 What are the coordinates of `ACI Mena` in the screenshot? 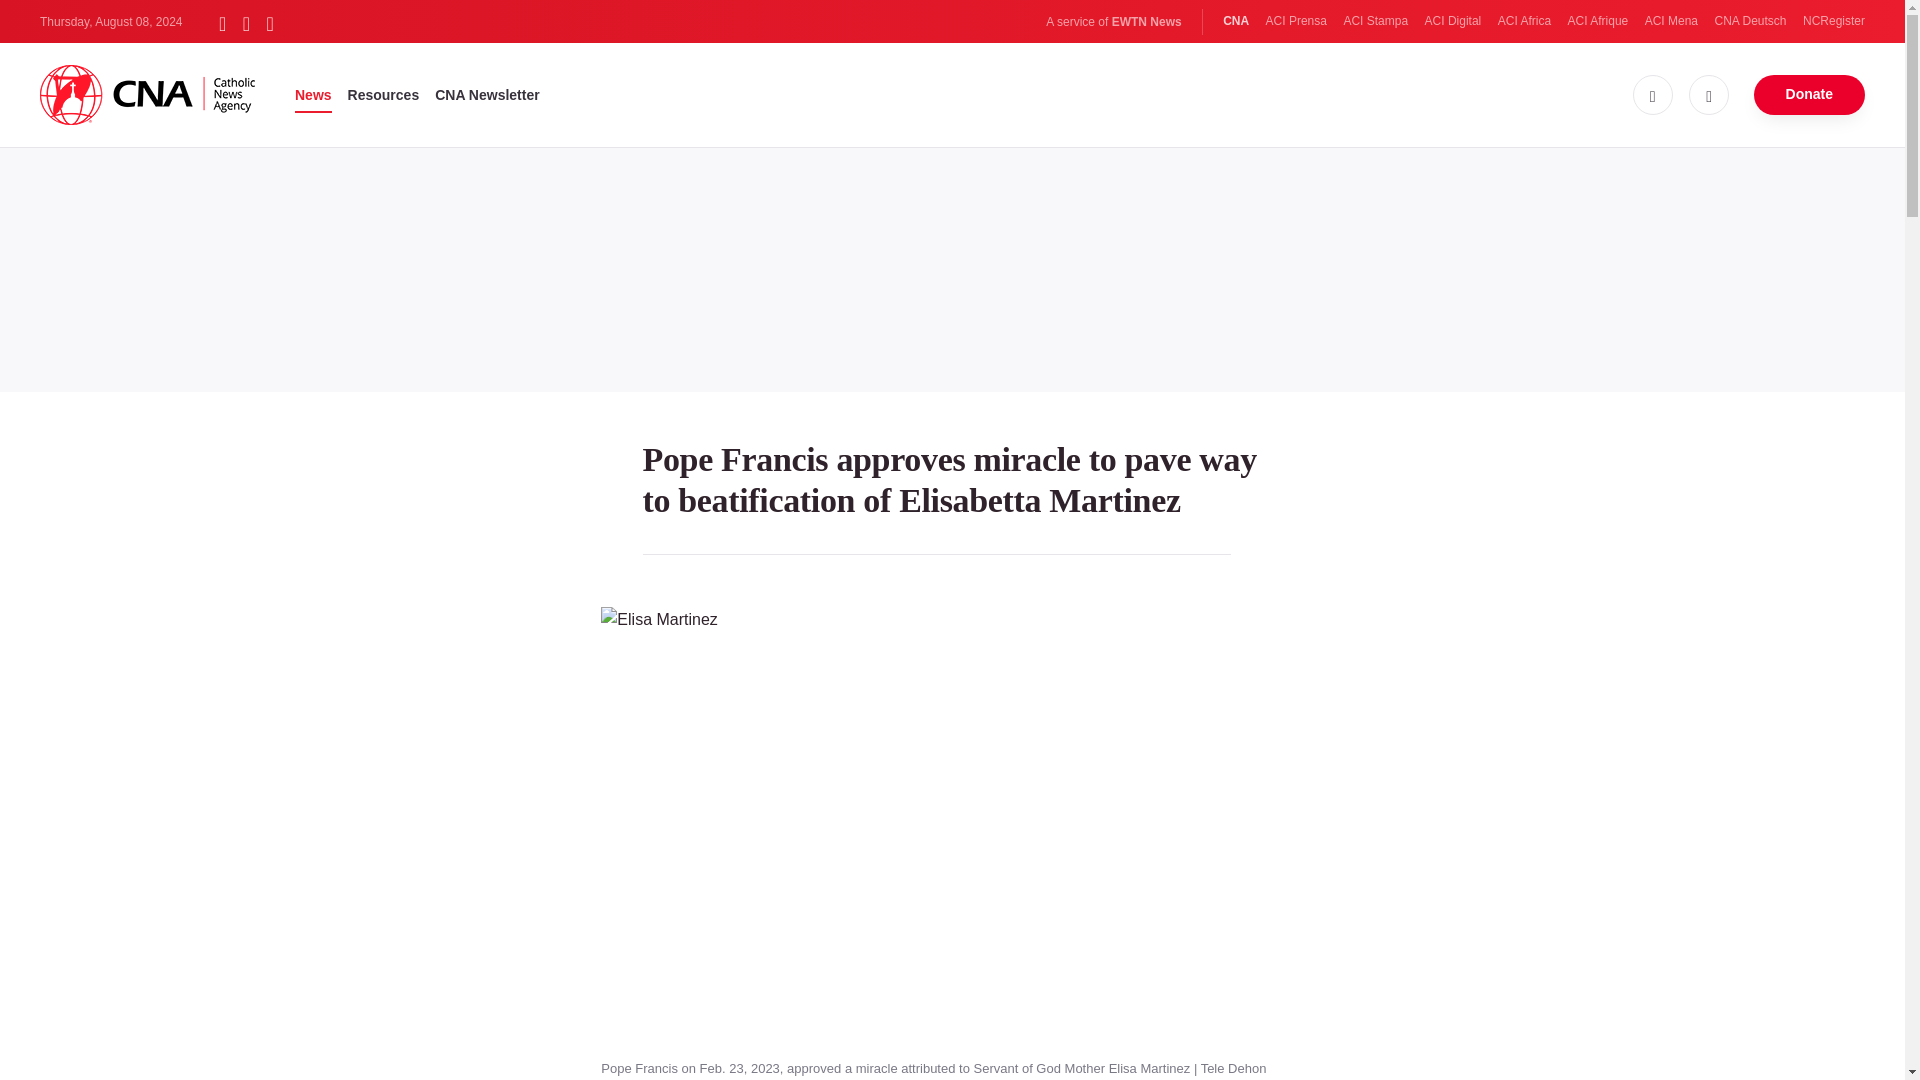 It's located at (1671, 21).